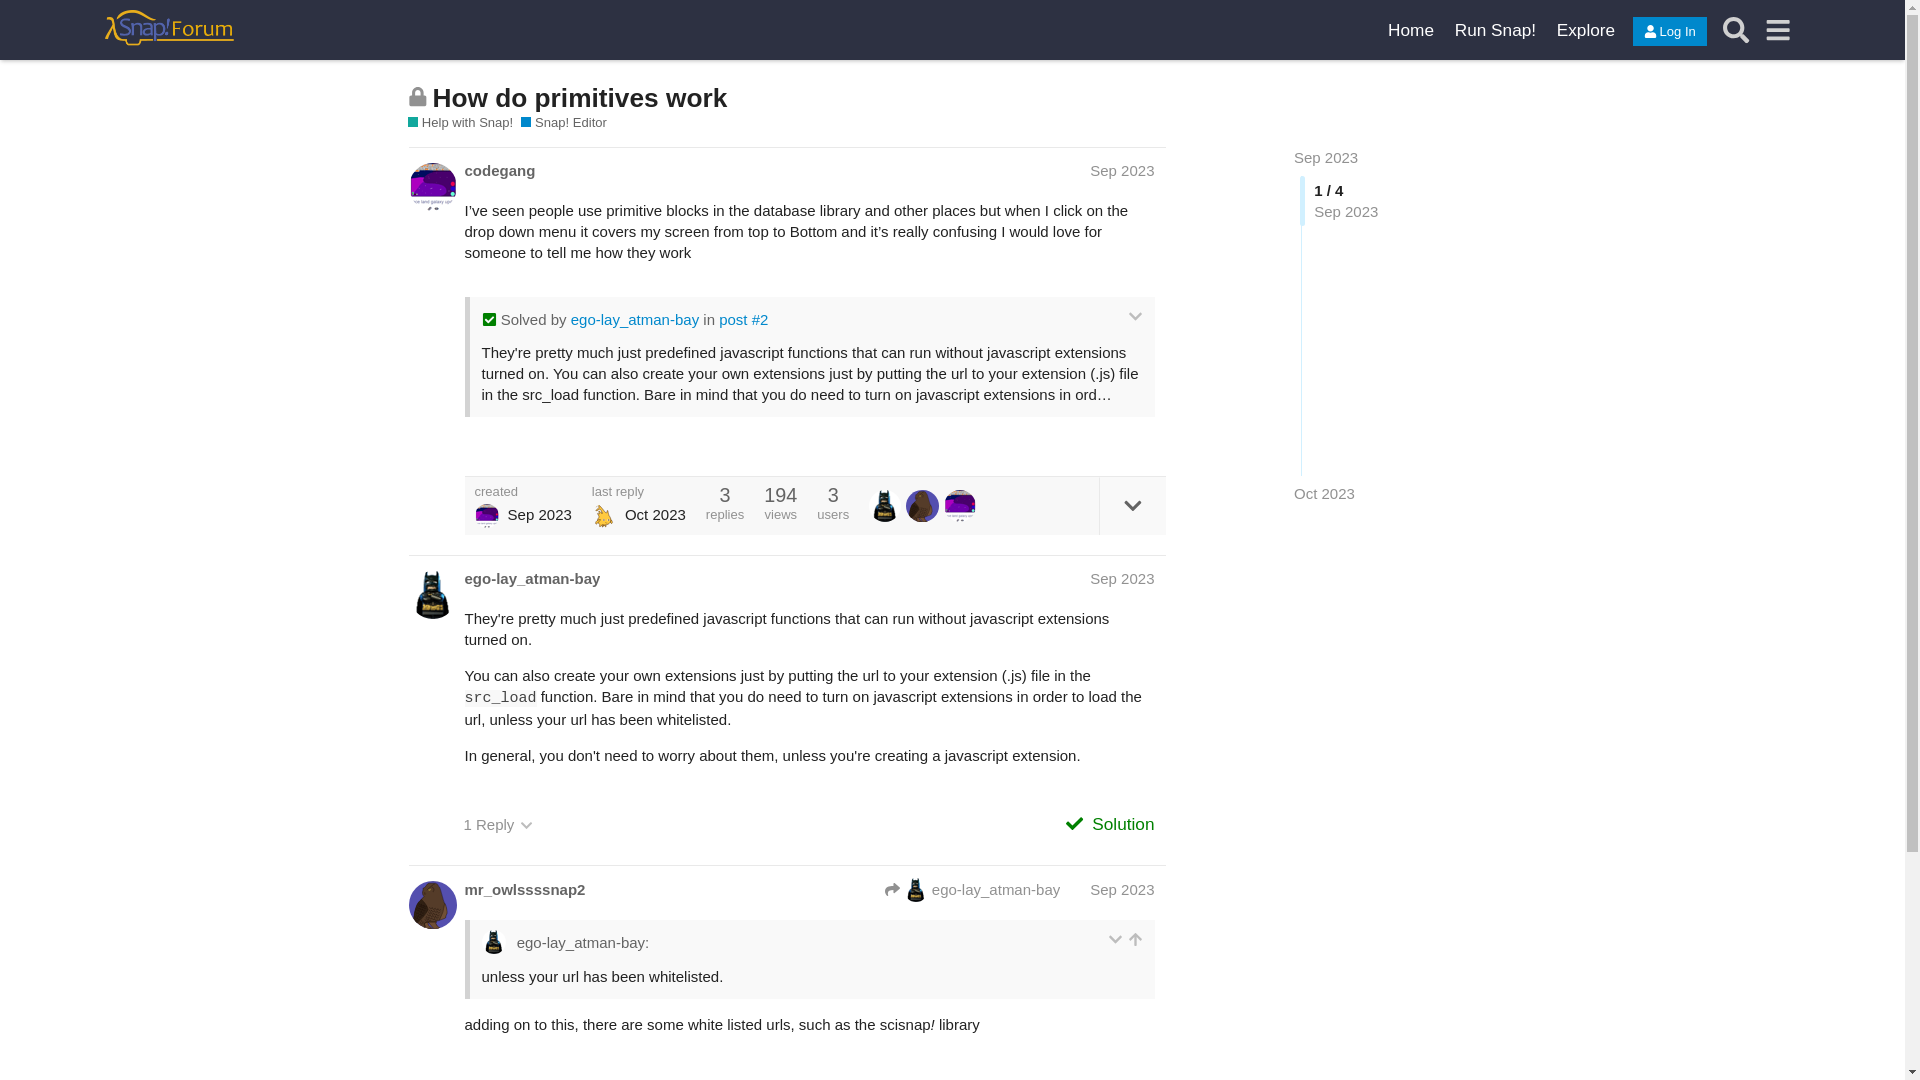  I want to click on Home, so click(1412, 30).